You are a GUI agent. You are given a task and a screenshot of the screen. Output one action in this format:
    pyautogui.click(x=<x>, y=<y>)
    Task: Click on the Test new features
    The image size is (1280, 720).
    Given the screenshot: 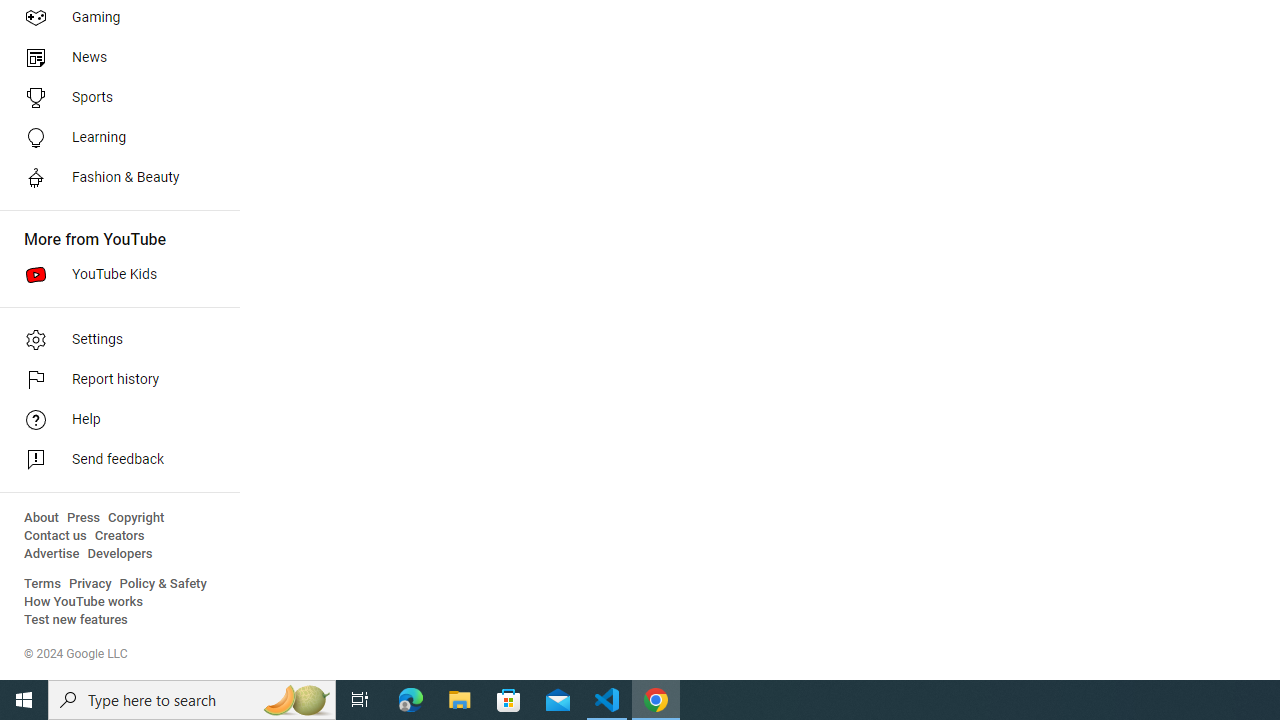 What is the action you would take?
    pyautogui.click(x=76, y=620)
    